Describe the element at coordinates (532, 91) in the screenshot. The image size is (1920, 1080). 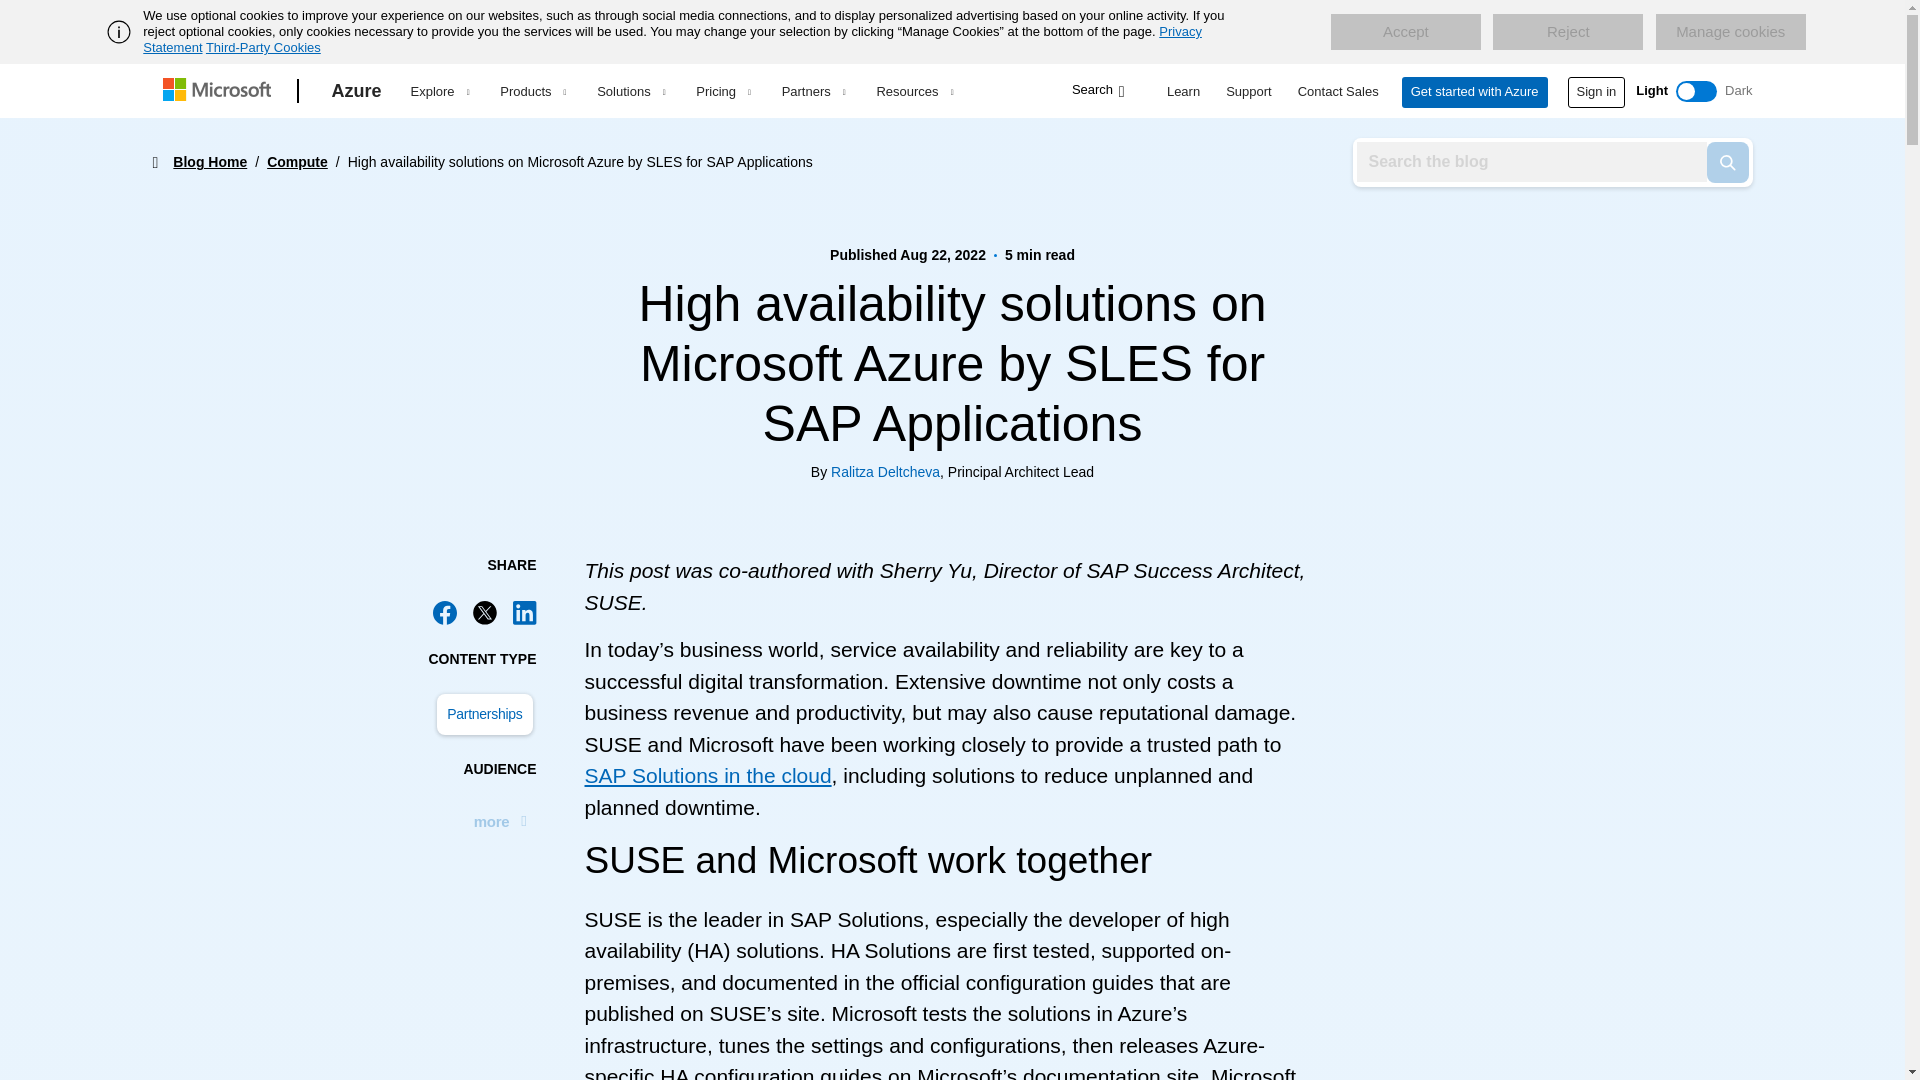
I see `Products` at that location.